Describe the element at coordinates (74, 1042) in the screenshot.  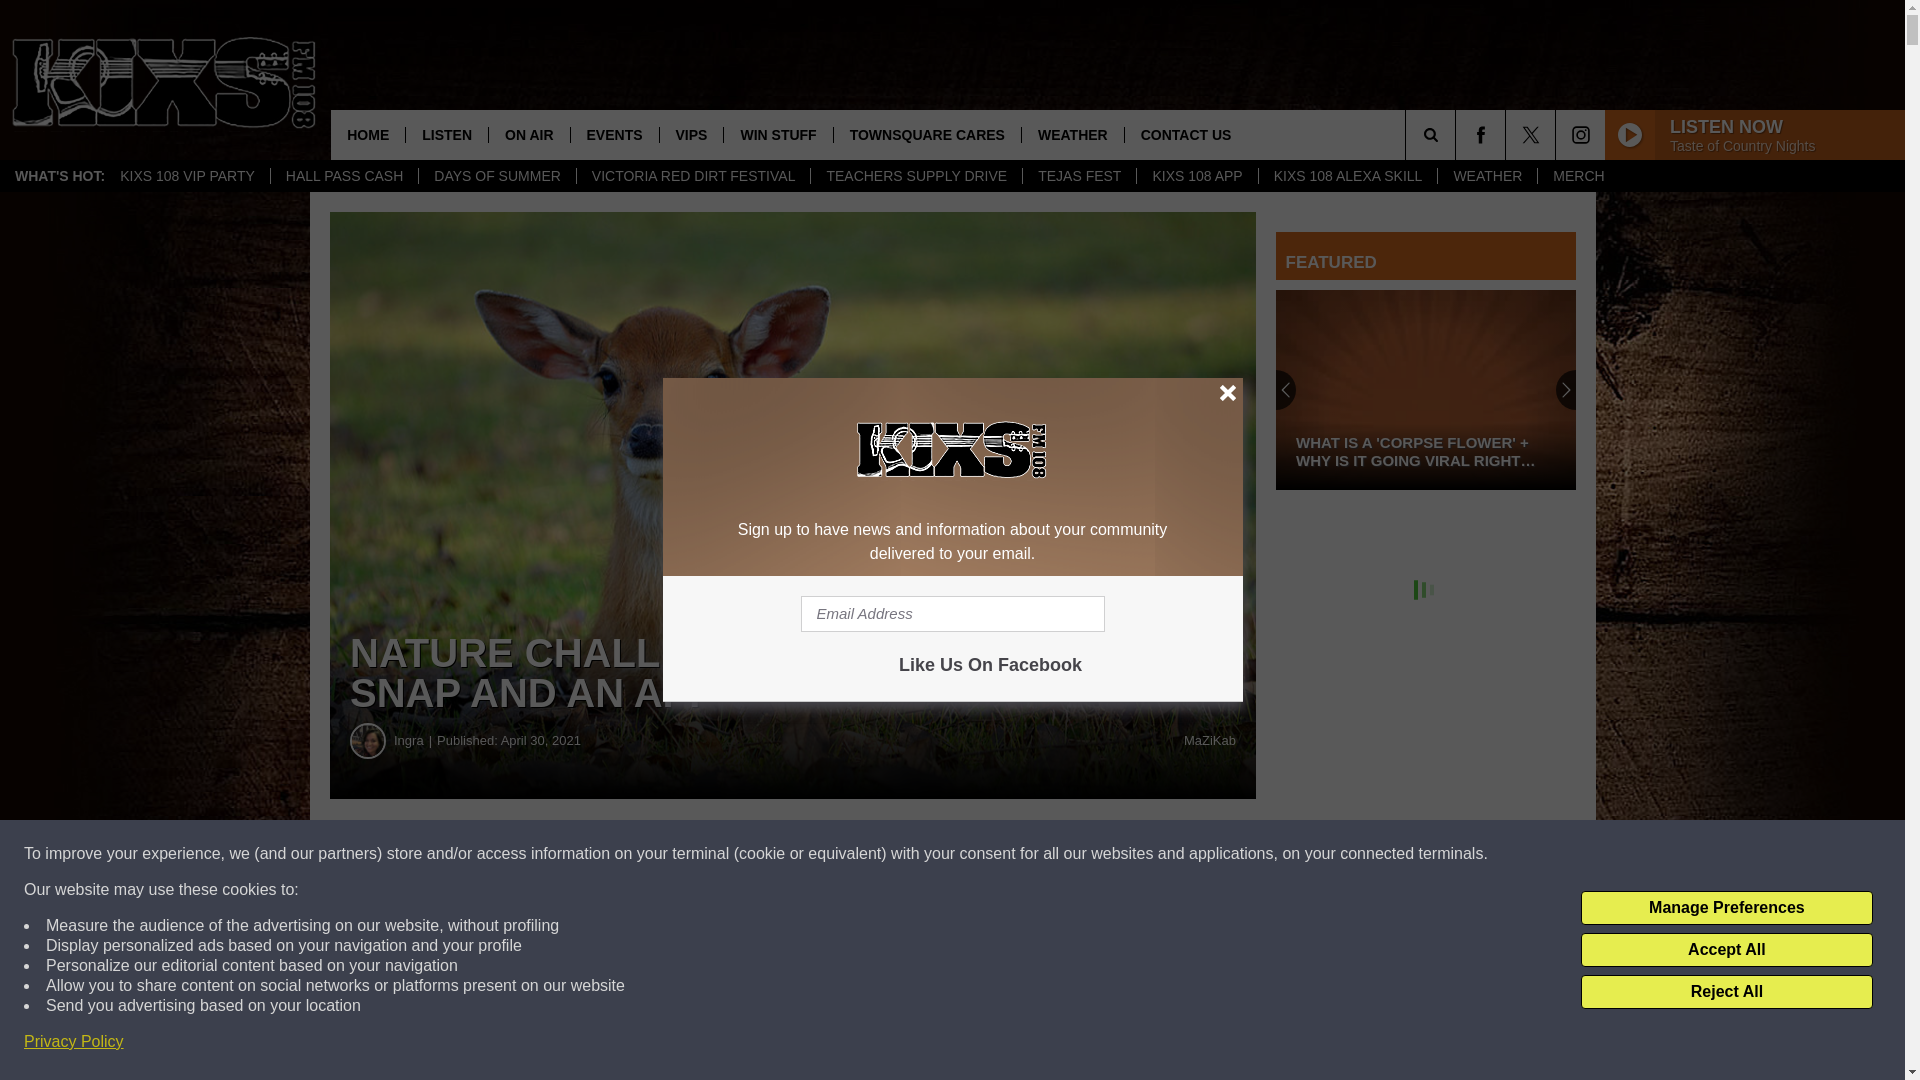
I see `Privacy Policy` at that location.